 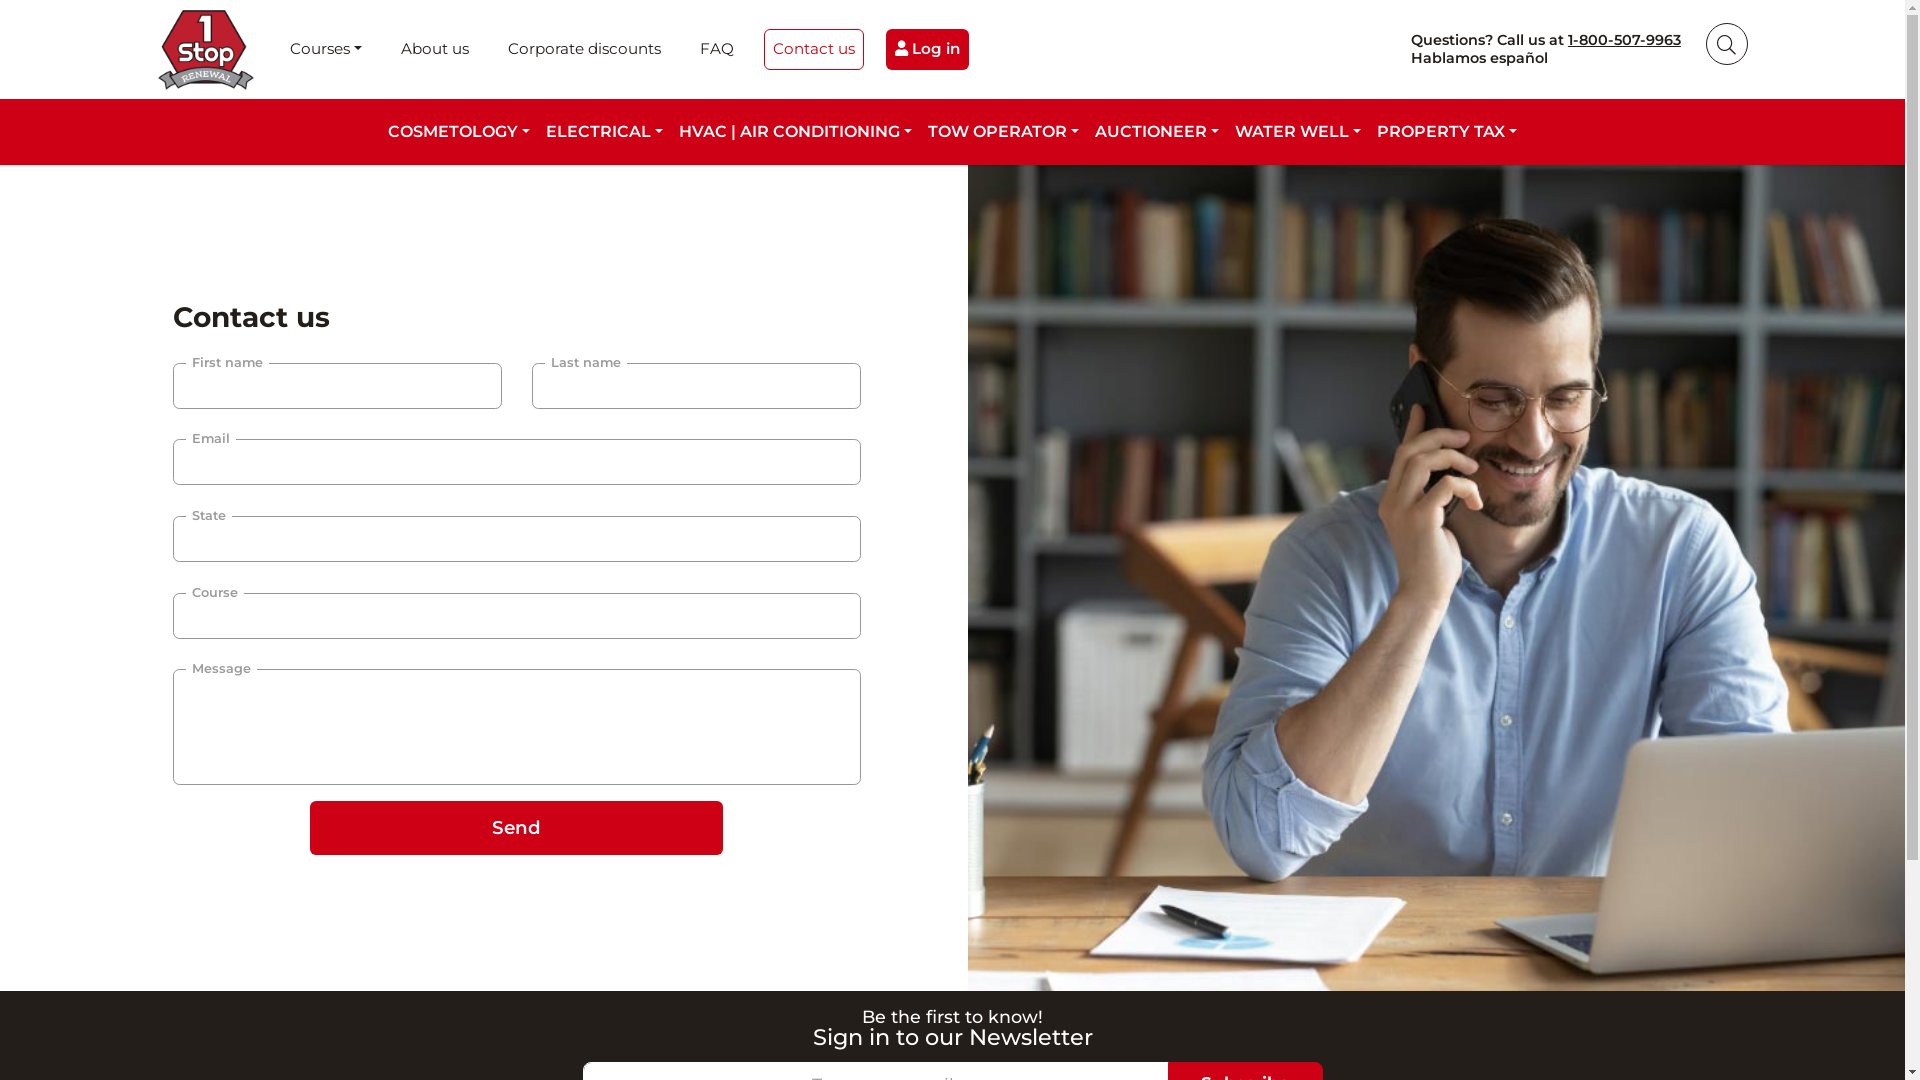 I want to click on COSMETOLOGY, so click(x=459, y=132).